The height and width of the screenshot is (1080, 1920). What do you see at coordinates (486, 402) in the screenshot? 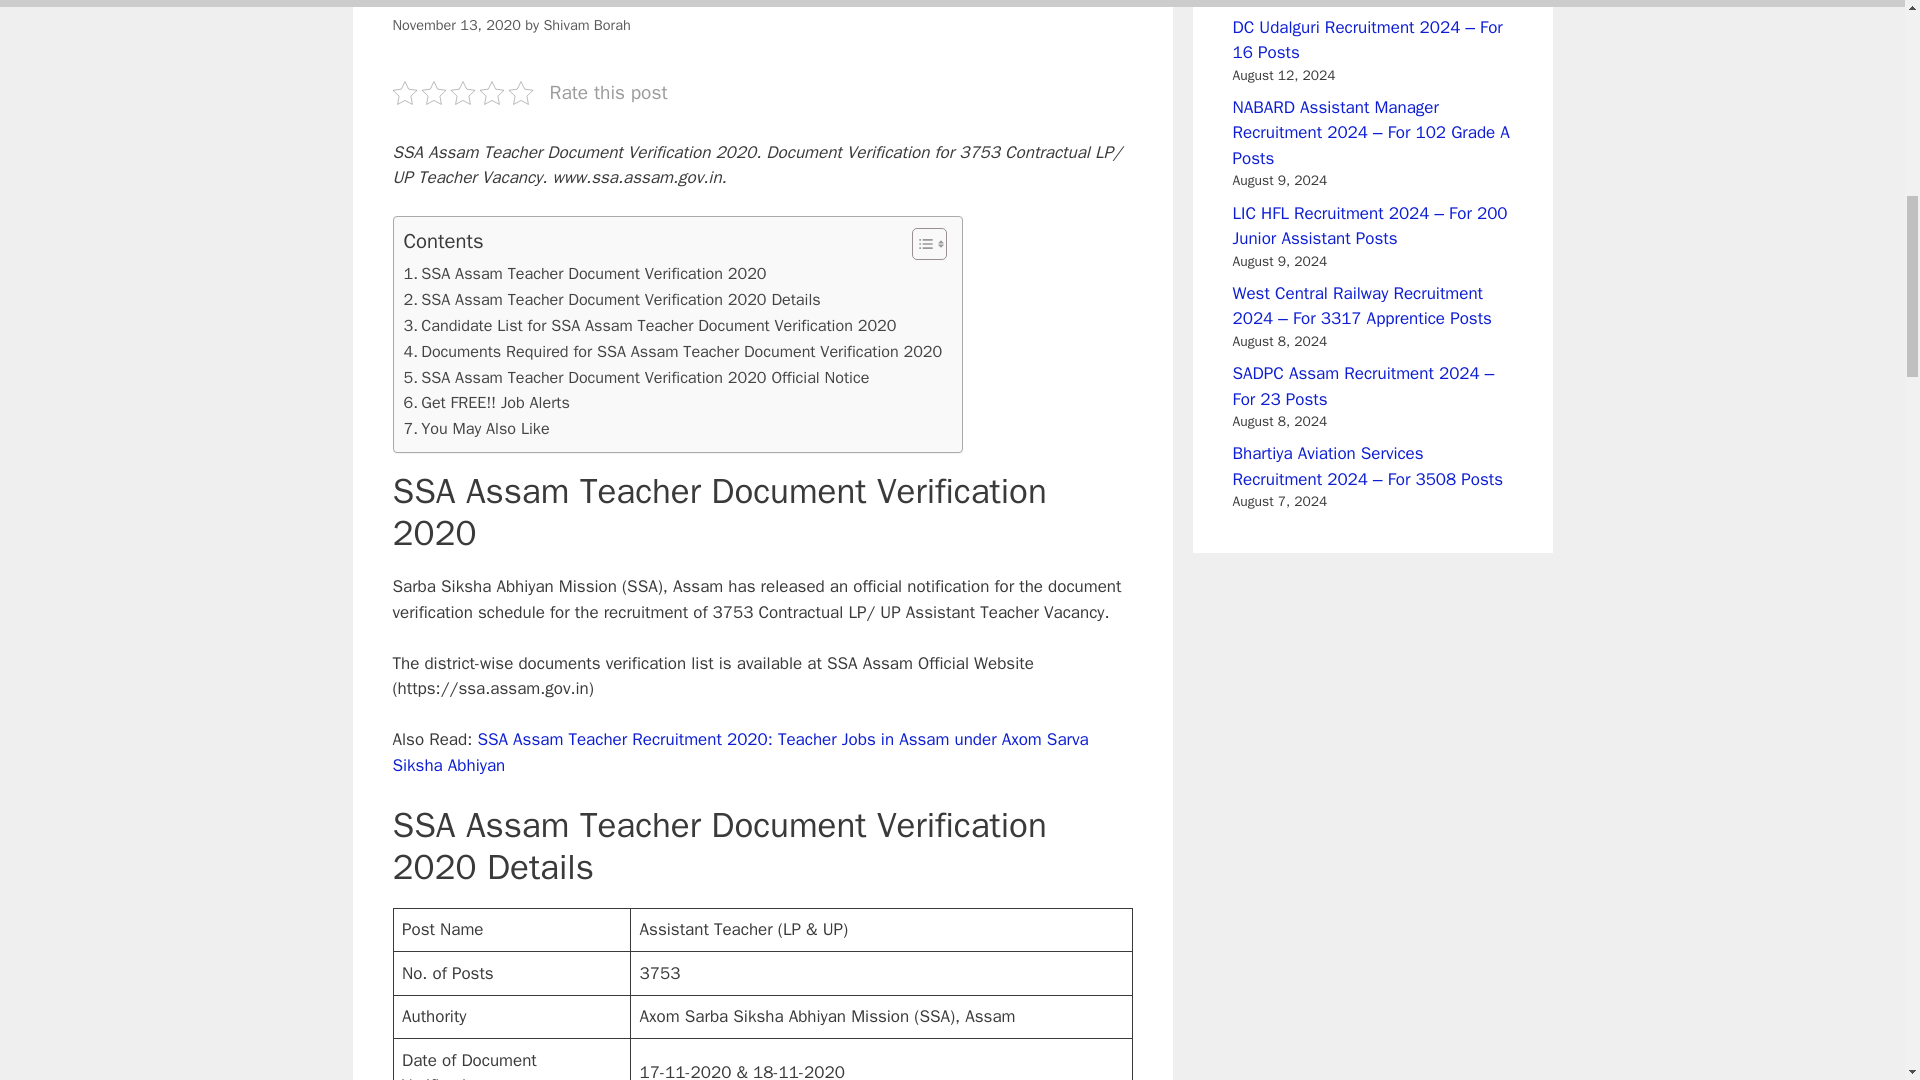
I see `Get FREE!! Job Alerts` at bounding box center [486, 402].